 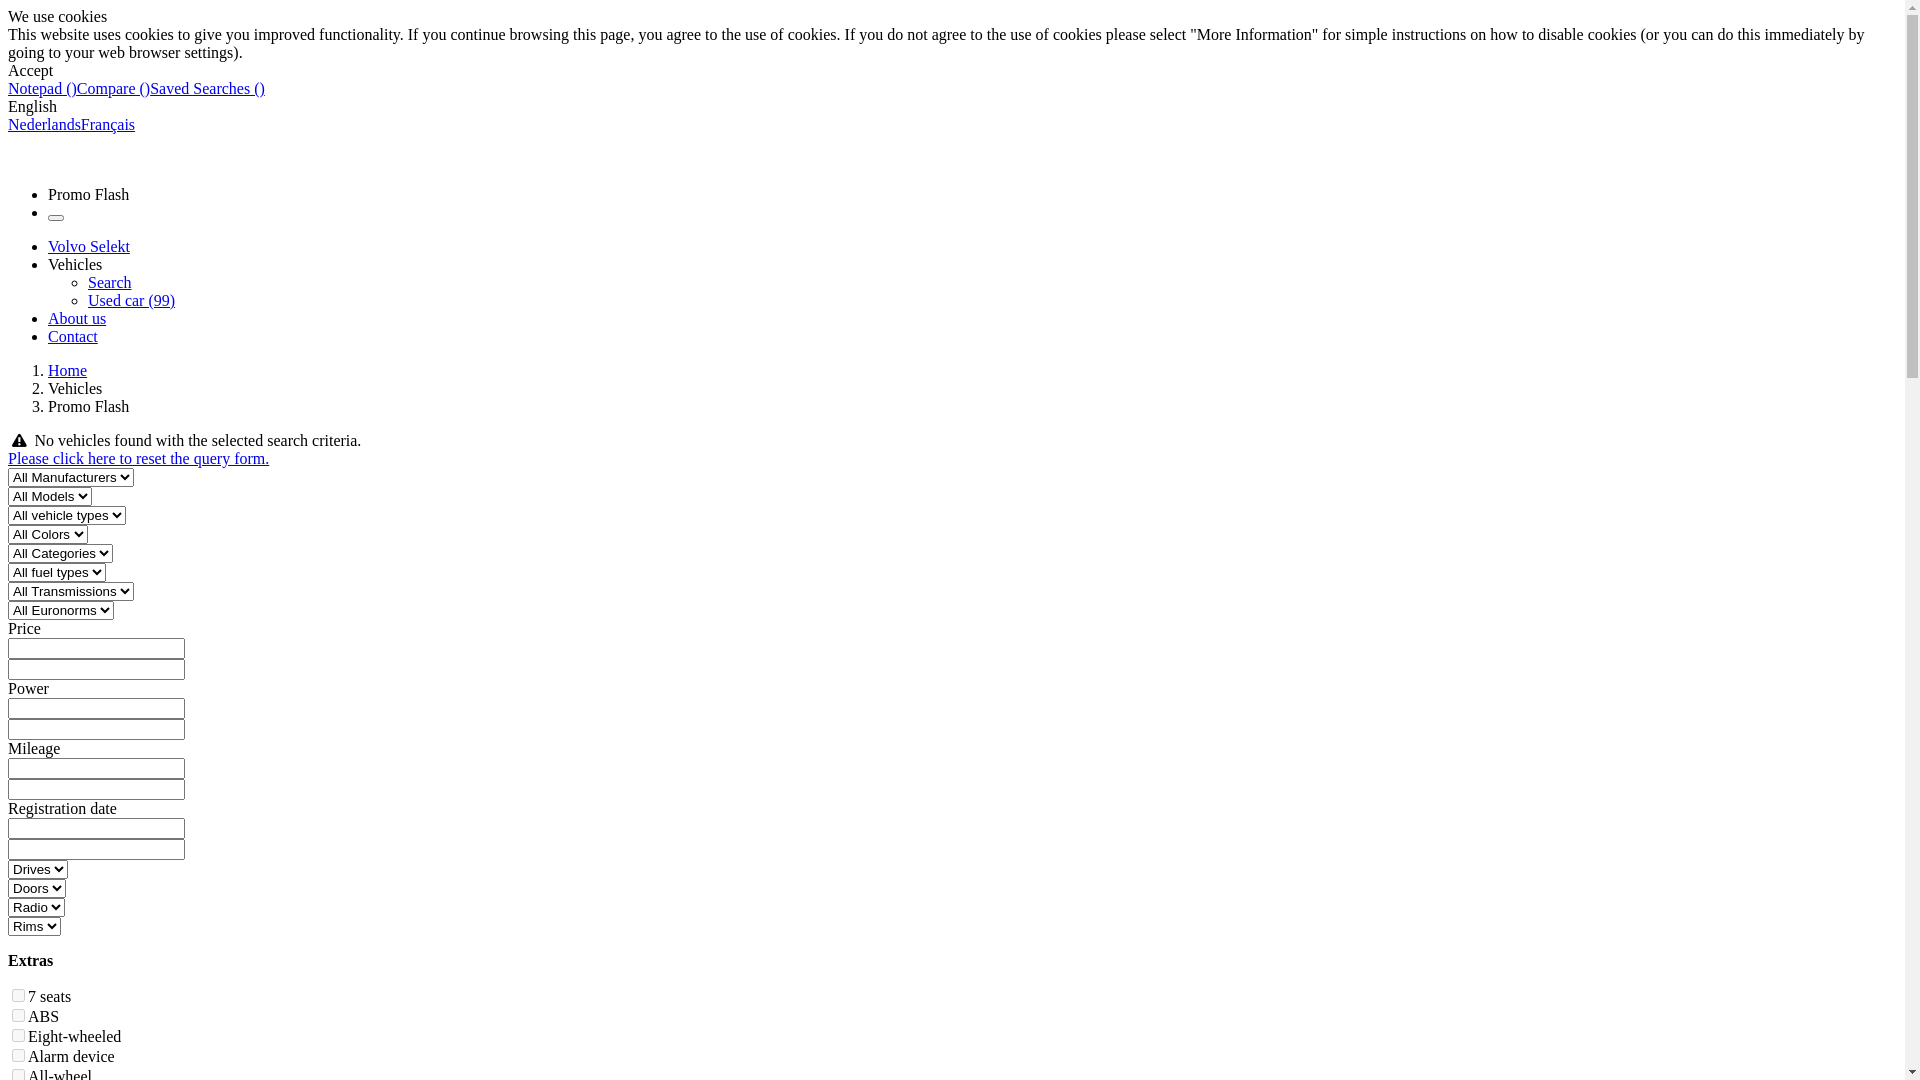 I want to click on Volvo Selekt, so click(x=89, y=246).